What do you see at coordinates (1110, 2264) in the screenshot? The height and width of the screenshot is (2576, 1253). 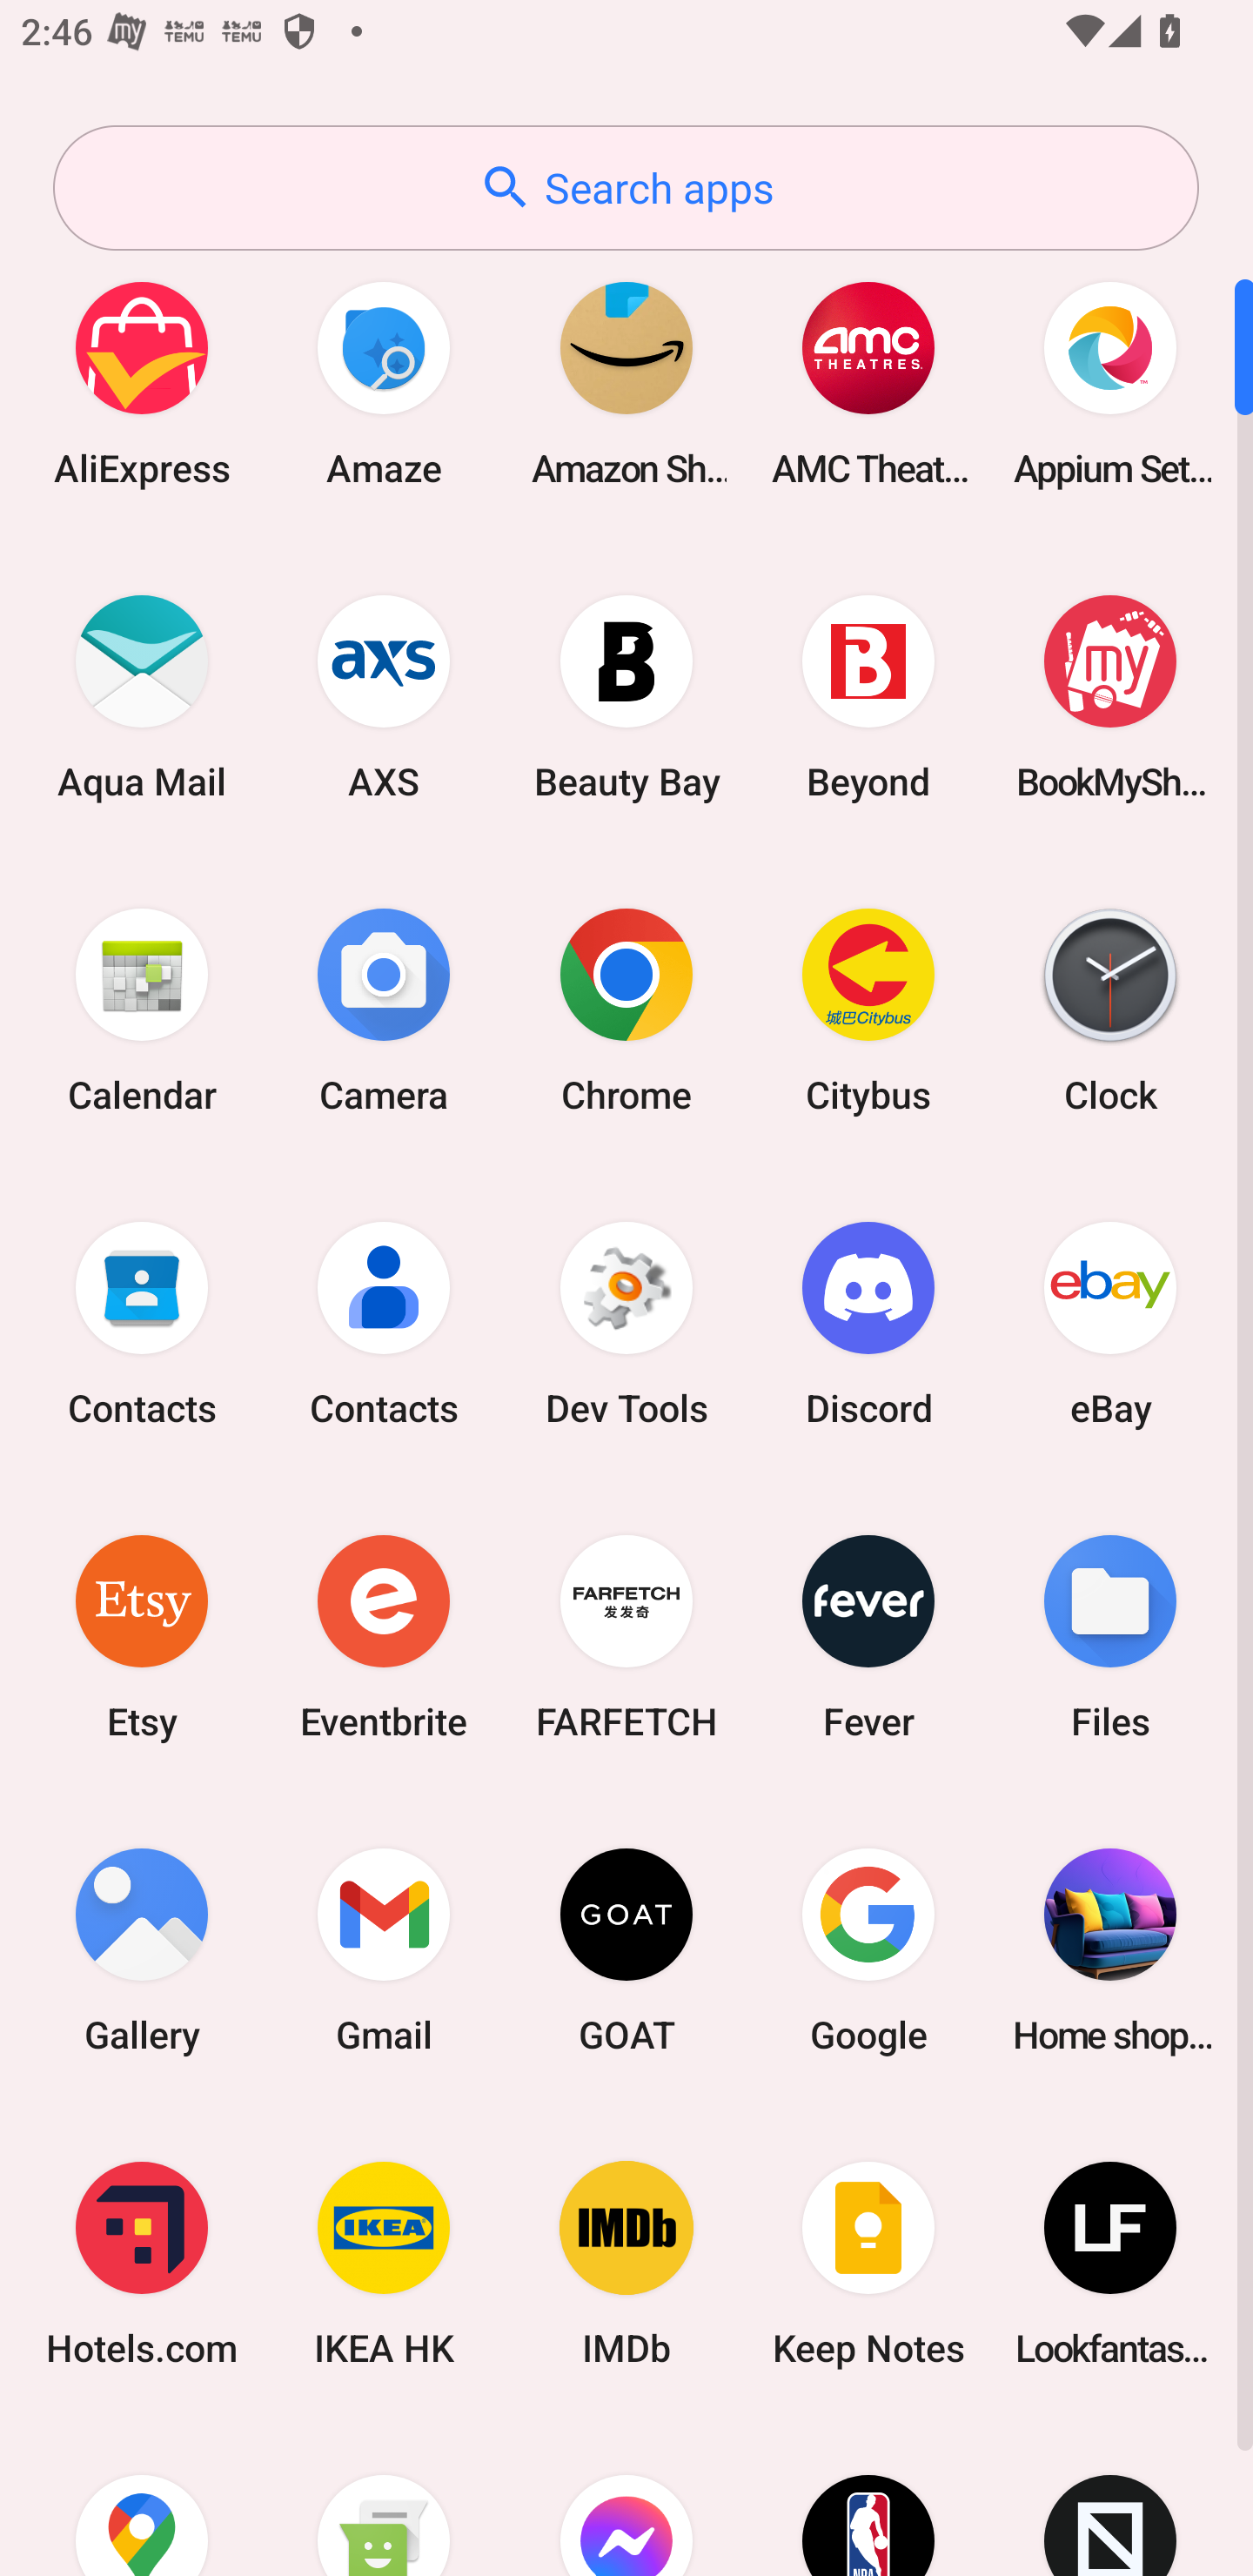 I see `Lookfantastic` at bounding box center [1110, 2264].